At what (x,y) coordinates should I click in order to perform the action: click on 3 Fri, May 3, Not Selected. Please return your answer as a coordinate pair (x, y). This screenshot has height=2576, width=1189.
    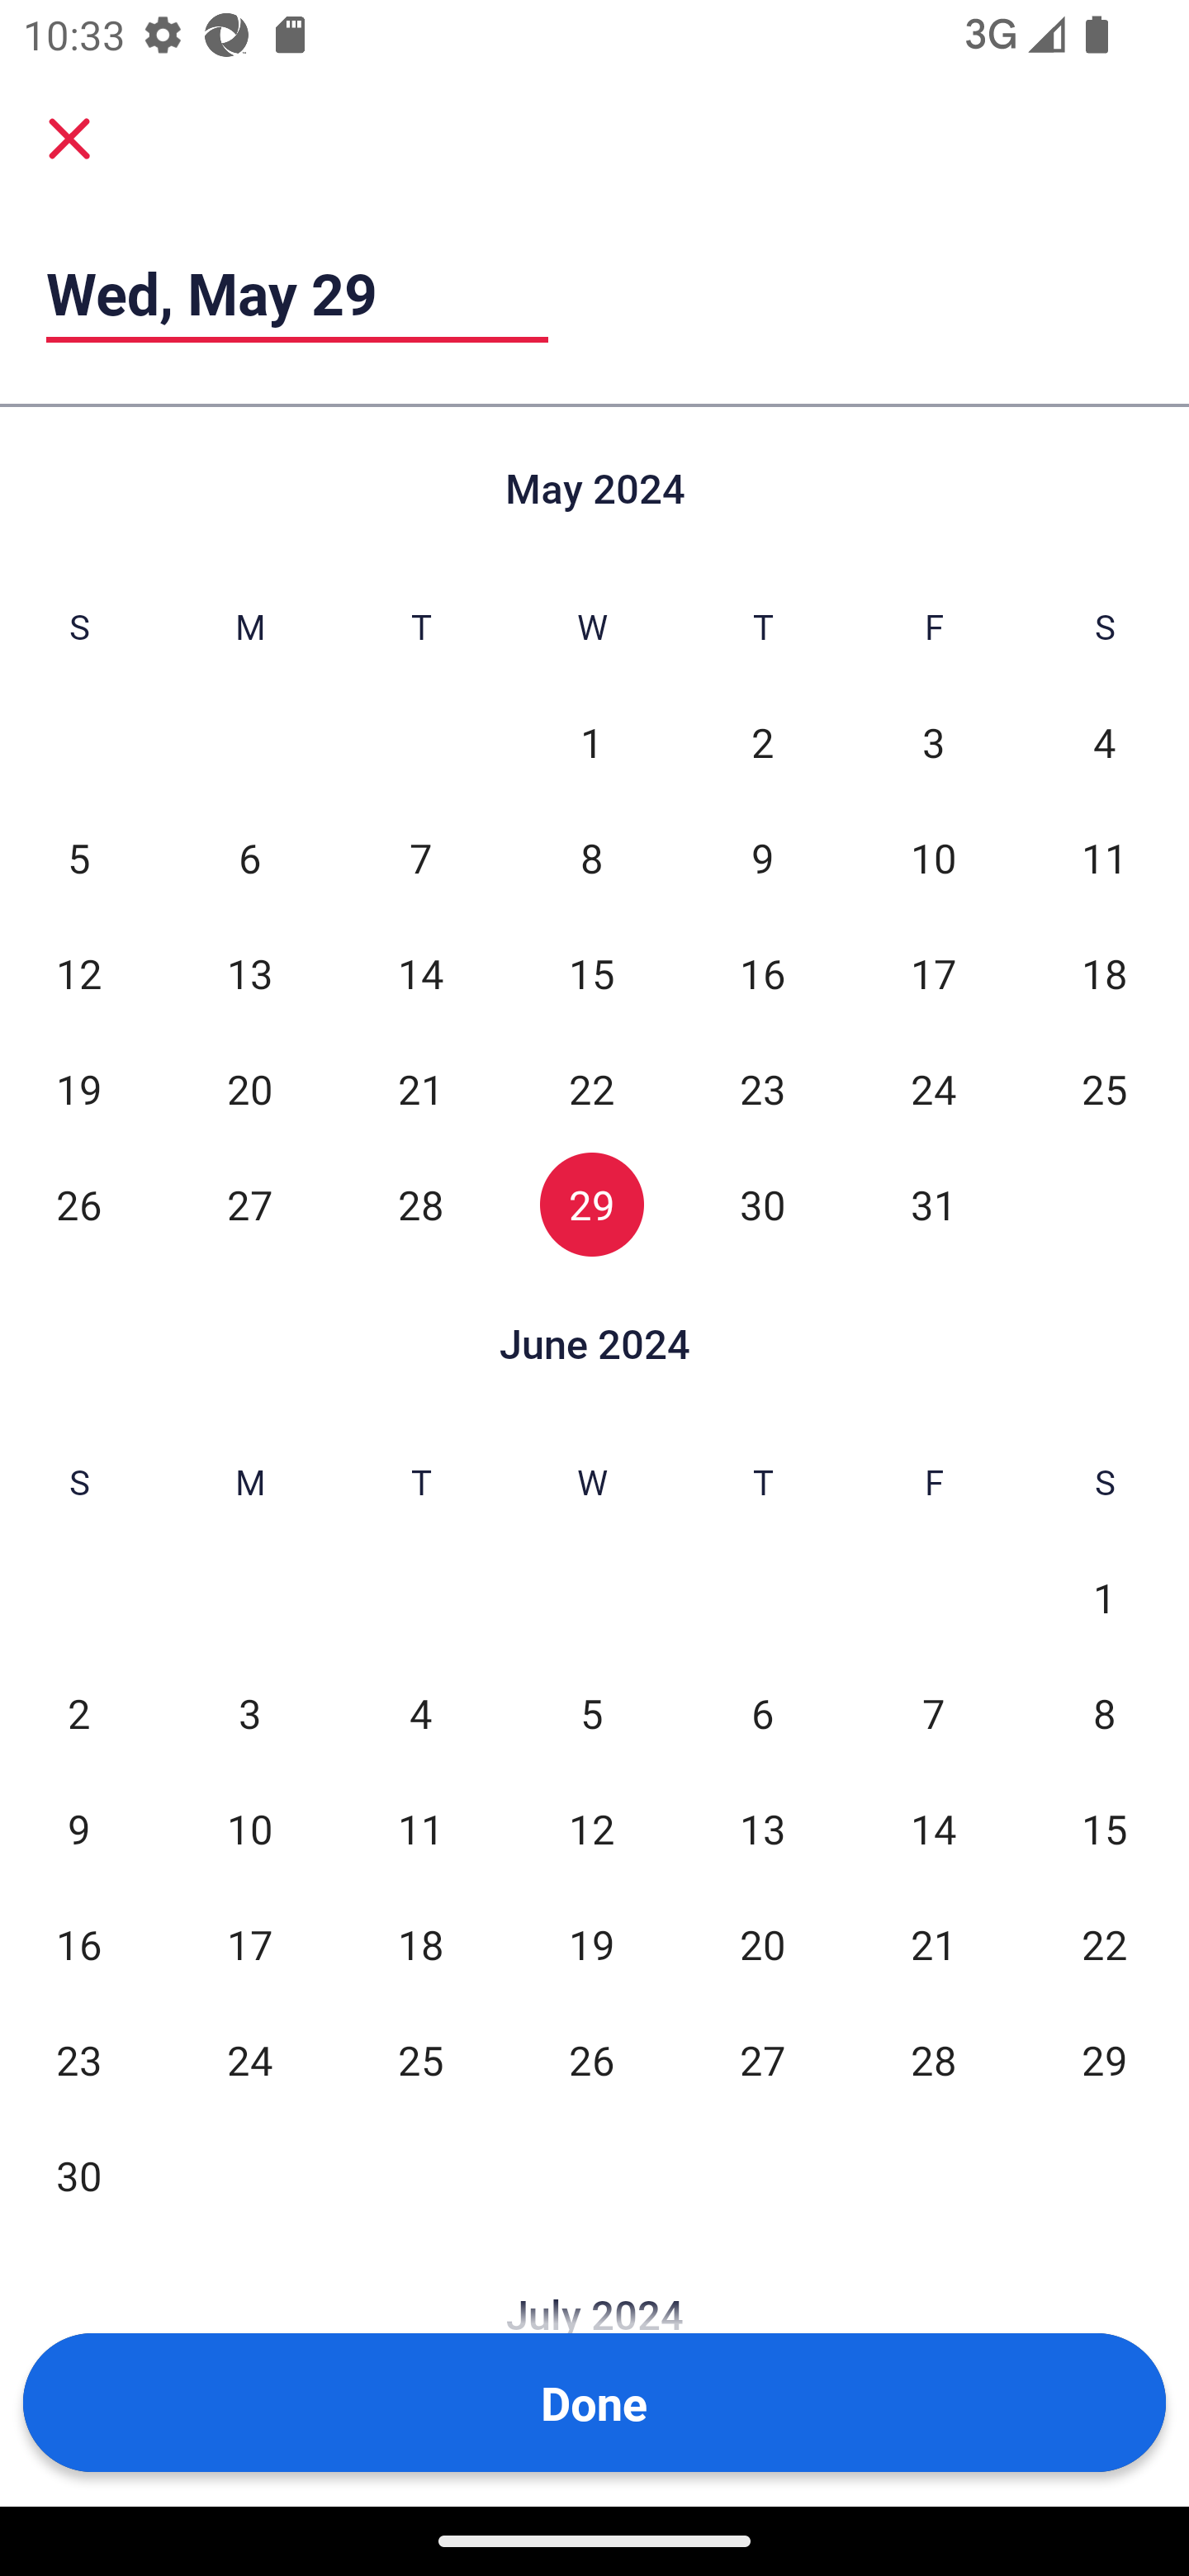
    Looking at the image, I should click on (933, 743).